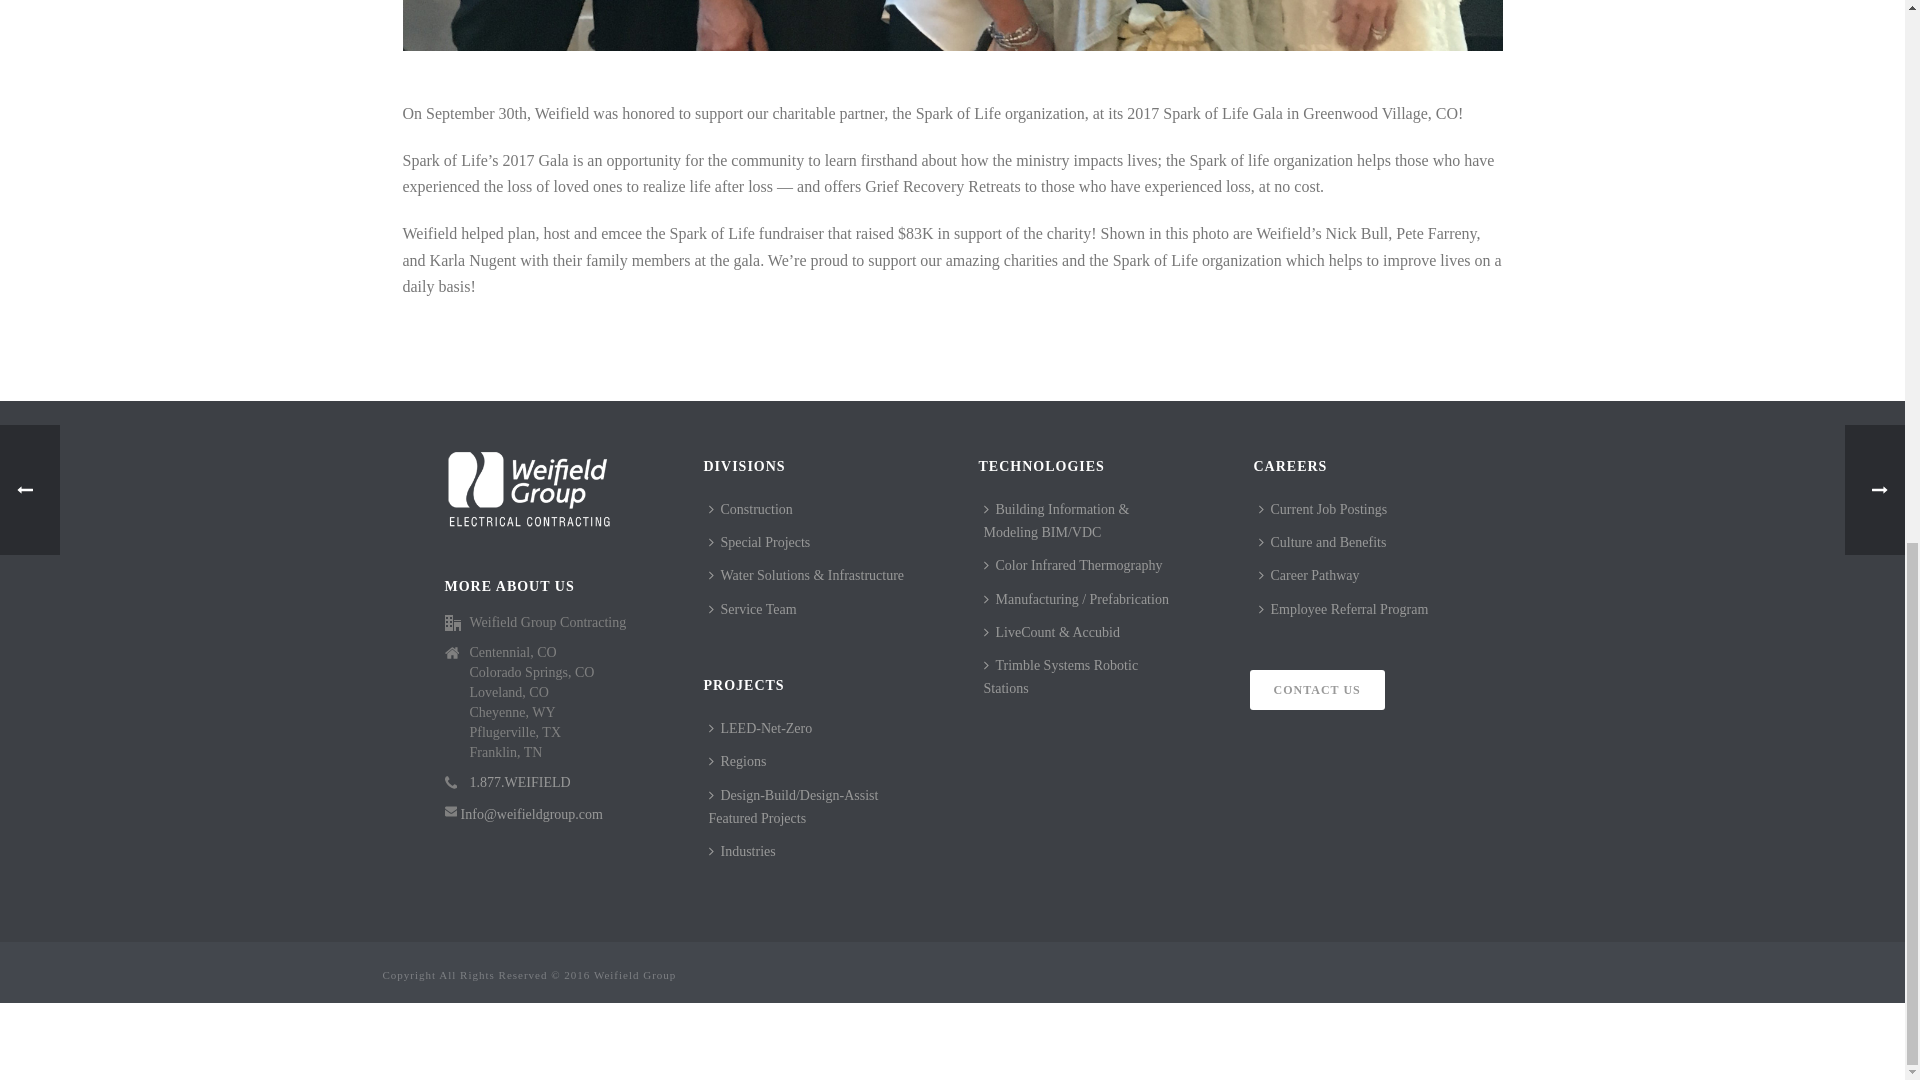  Describe the element at coordinates (951, 25) in the screenshot. I see `WEIFIELD SUPPORTS THE 2017 SPARK OF LIFE GALA!` at that location.